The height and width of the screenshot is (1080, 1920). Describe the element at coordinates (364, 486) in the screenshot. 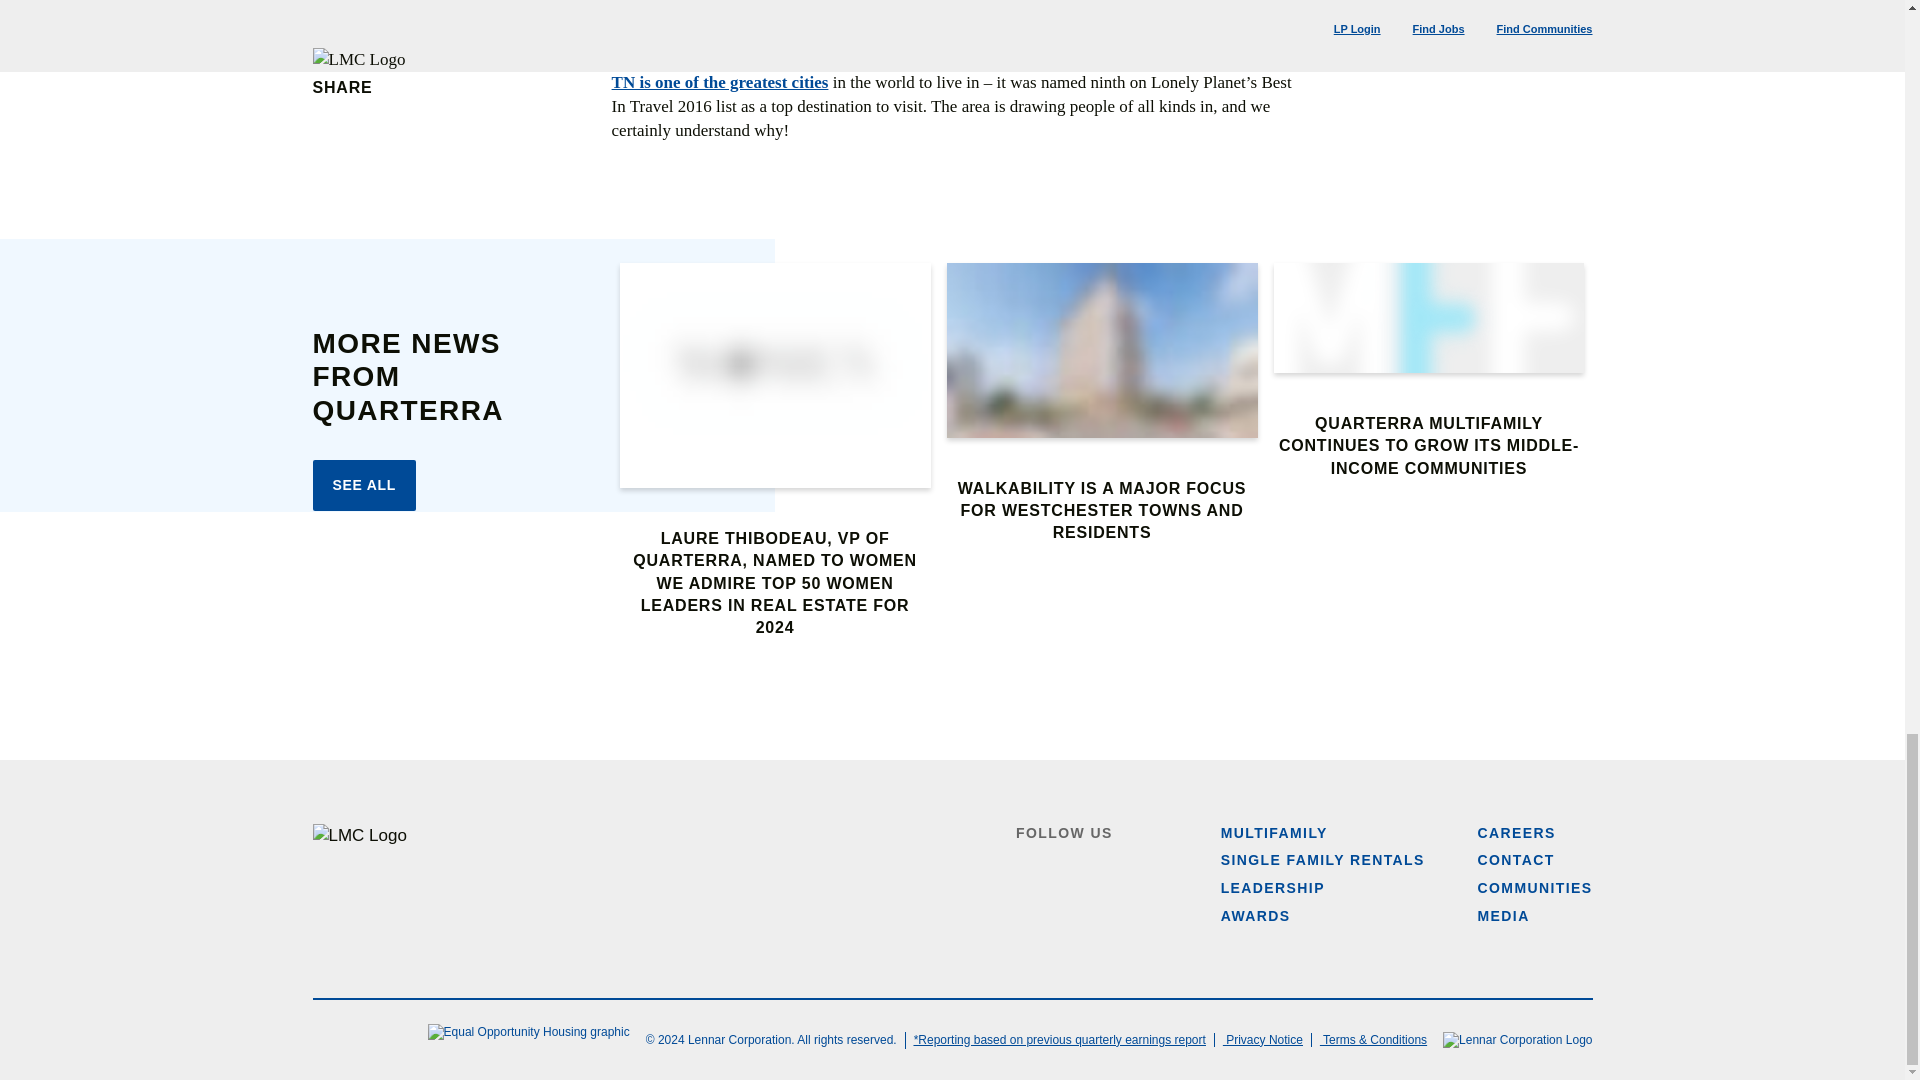

I see `SEE ALL` at that location.